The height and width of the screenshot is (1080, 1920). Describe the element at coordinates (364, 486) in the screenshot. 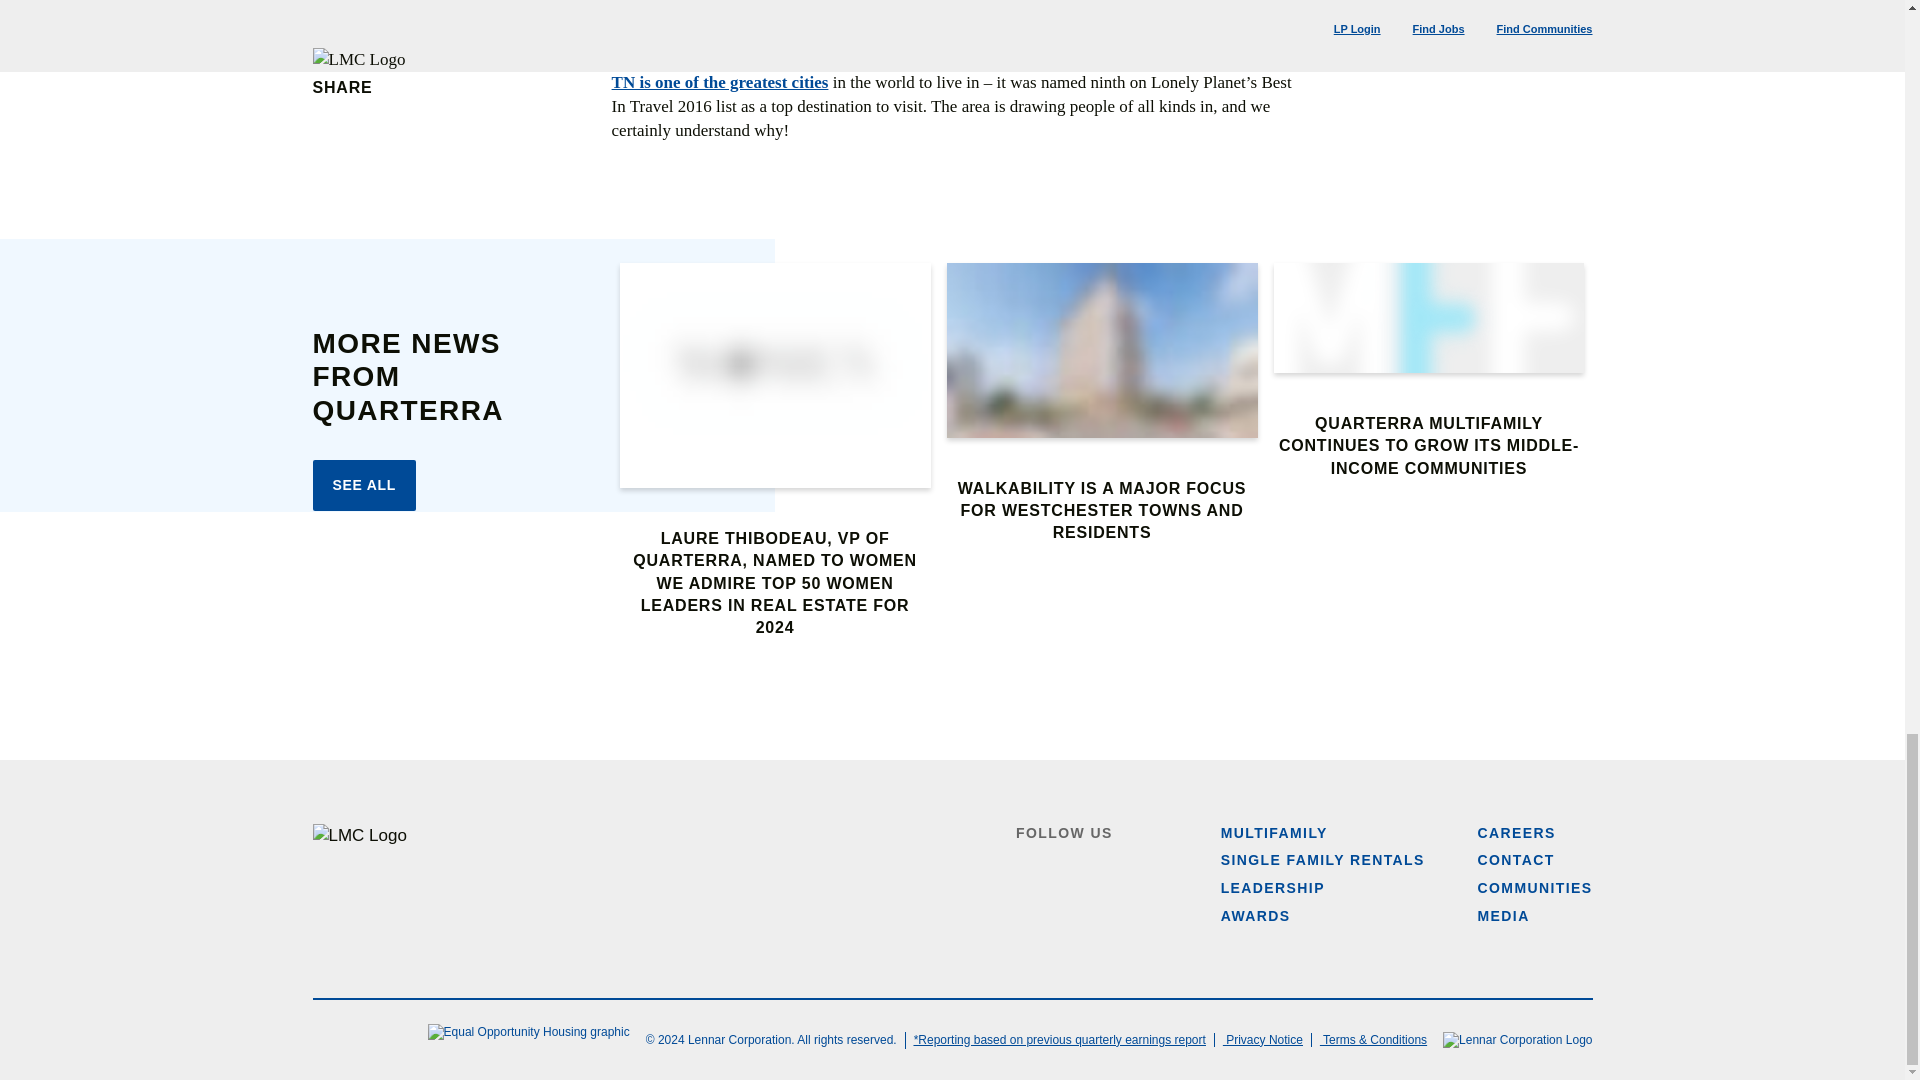

I see `SEE ALL` at that location.